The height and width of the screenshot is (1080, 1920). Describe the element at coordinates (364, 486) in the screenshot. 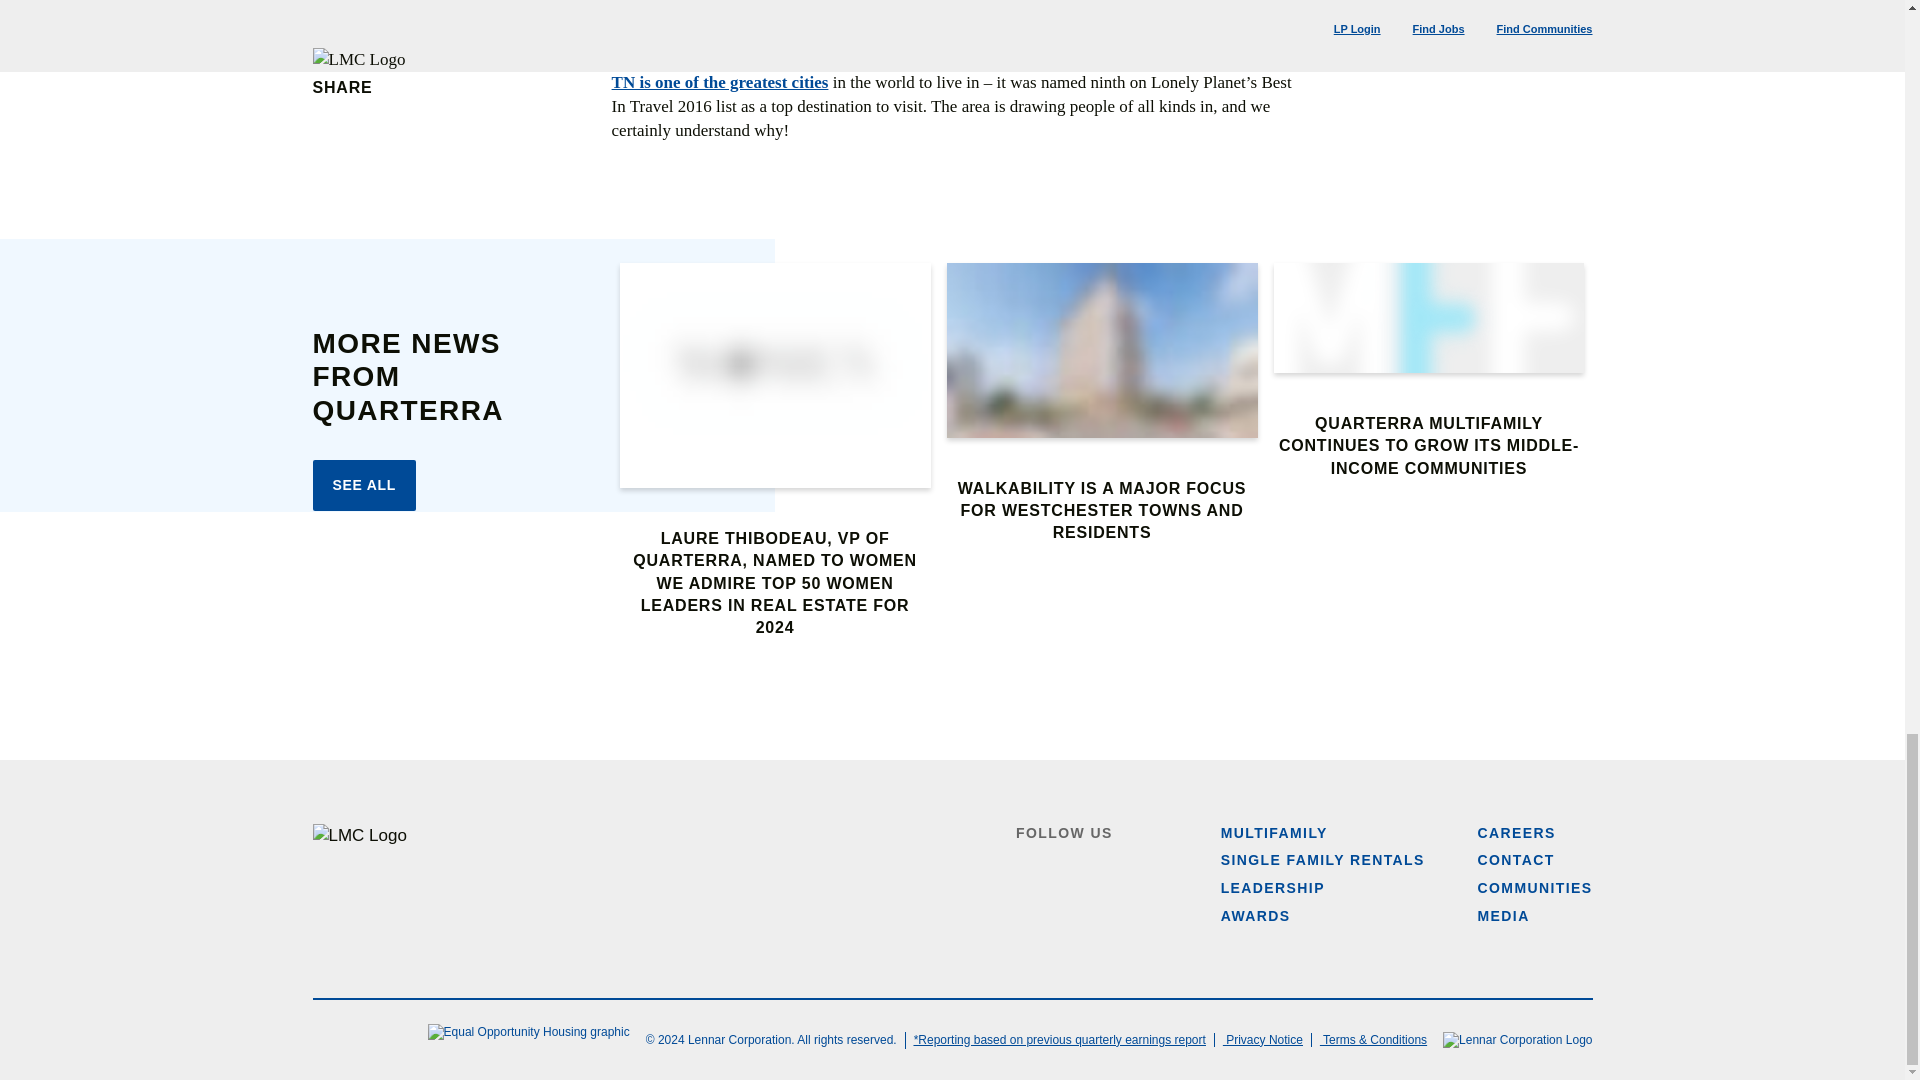

I see `SEE ALL` at that location.